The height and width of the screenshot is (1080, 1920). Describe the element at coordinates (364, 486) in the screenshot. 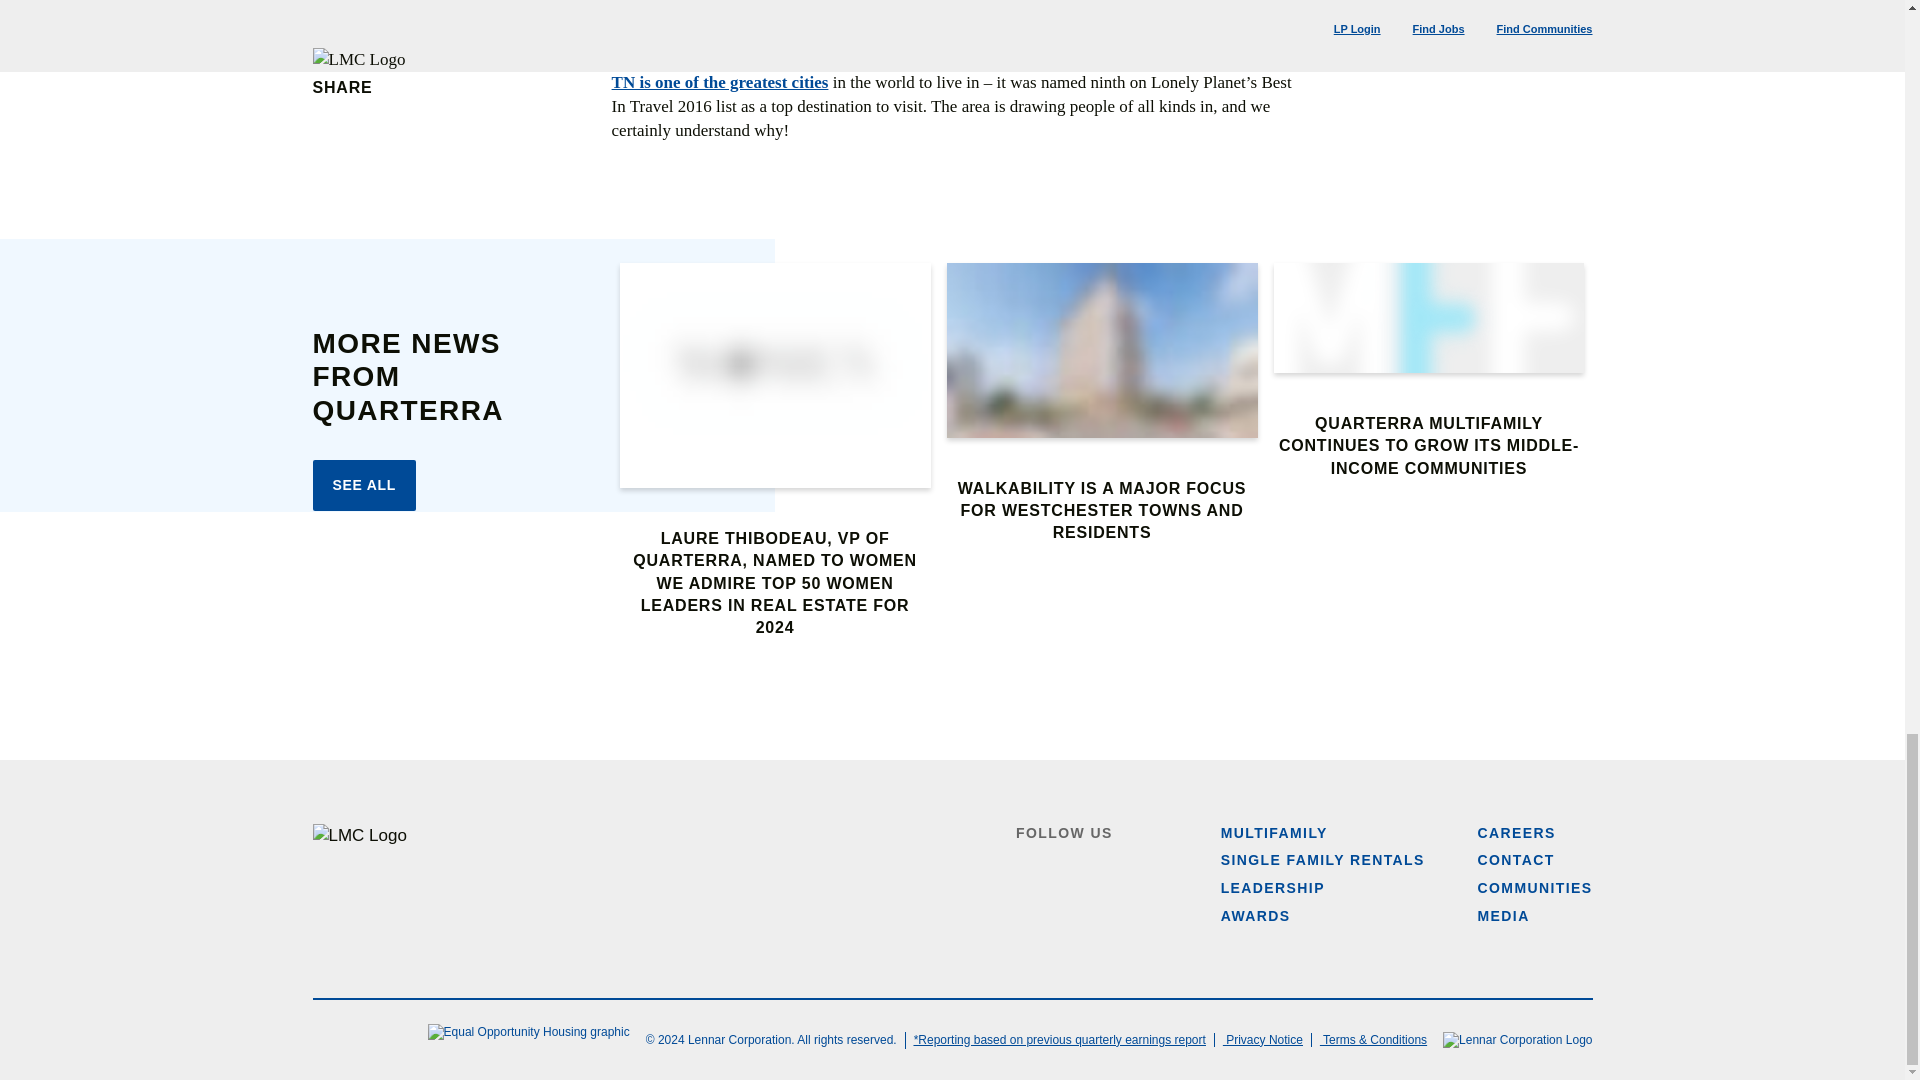

I see `SEE ALL` at that location.